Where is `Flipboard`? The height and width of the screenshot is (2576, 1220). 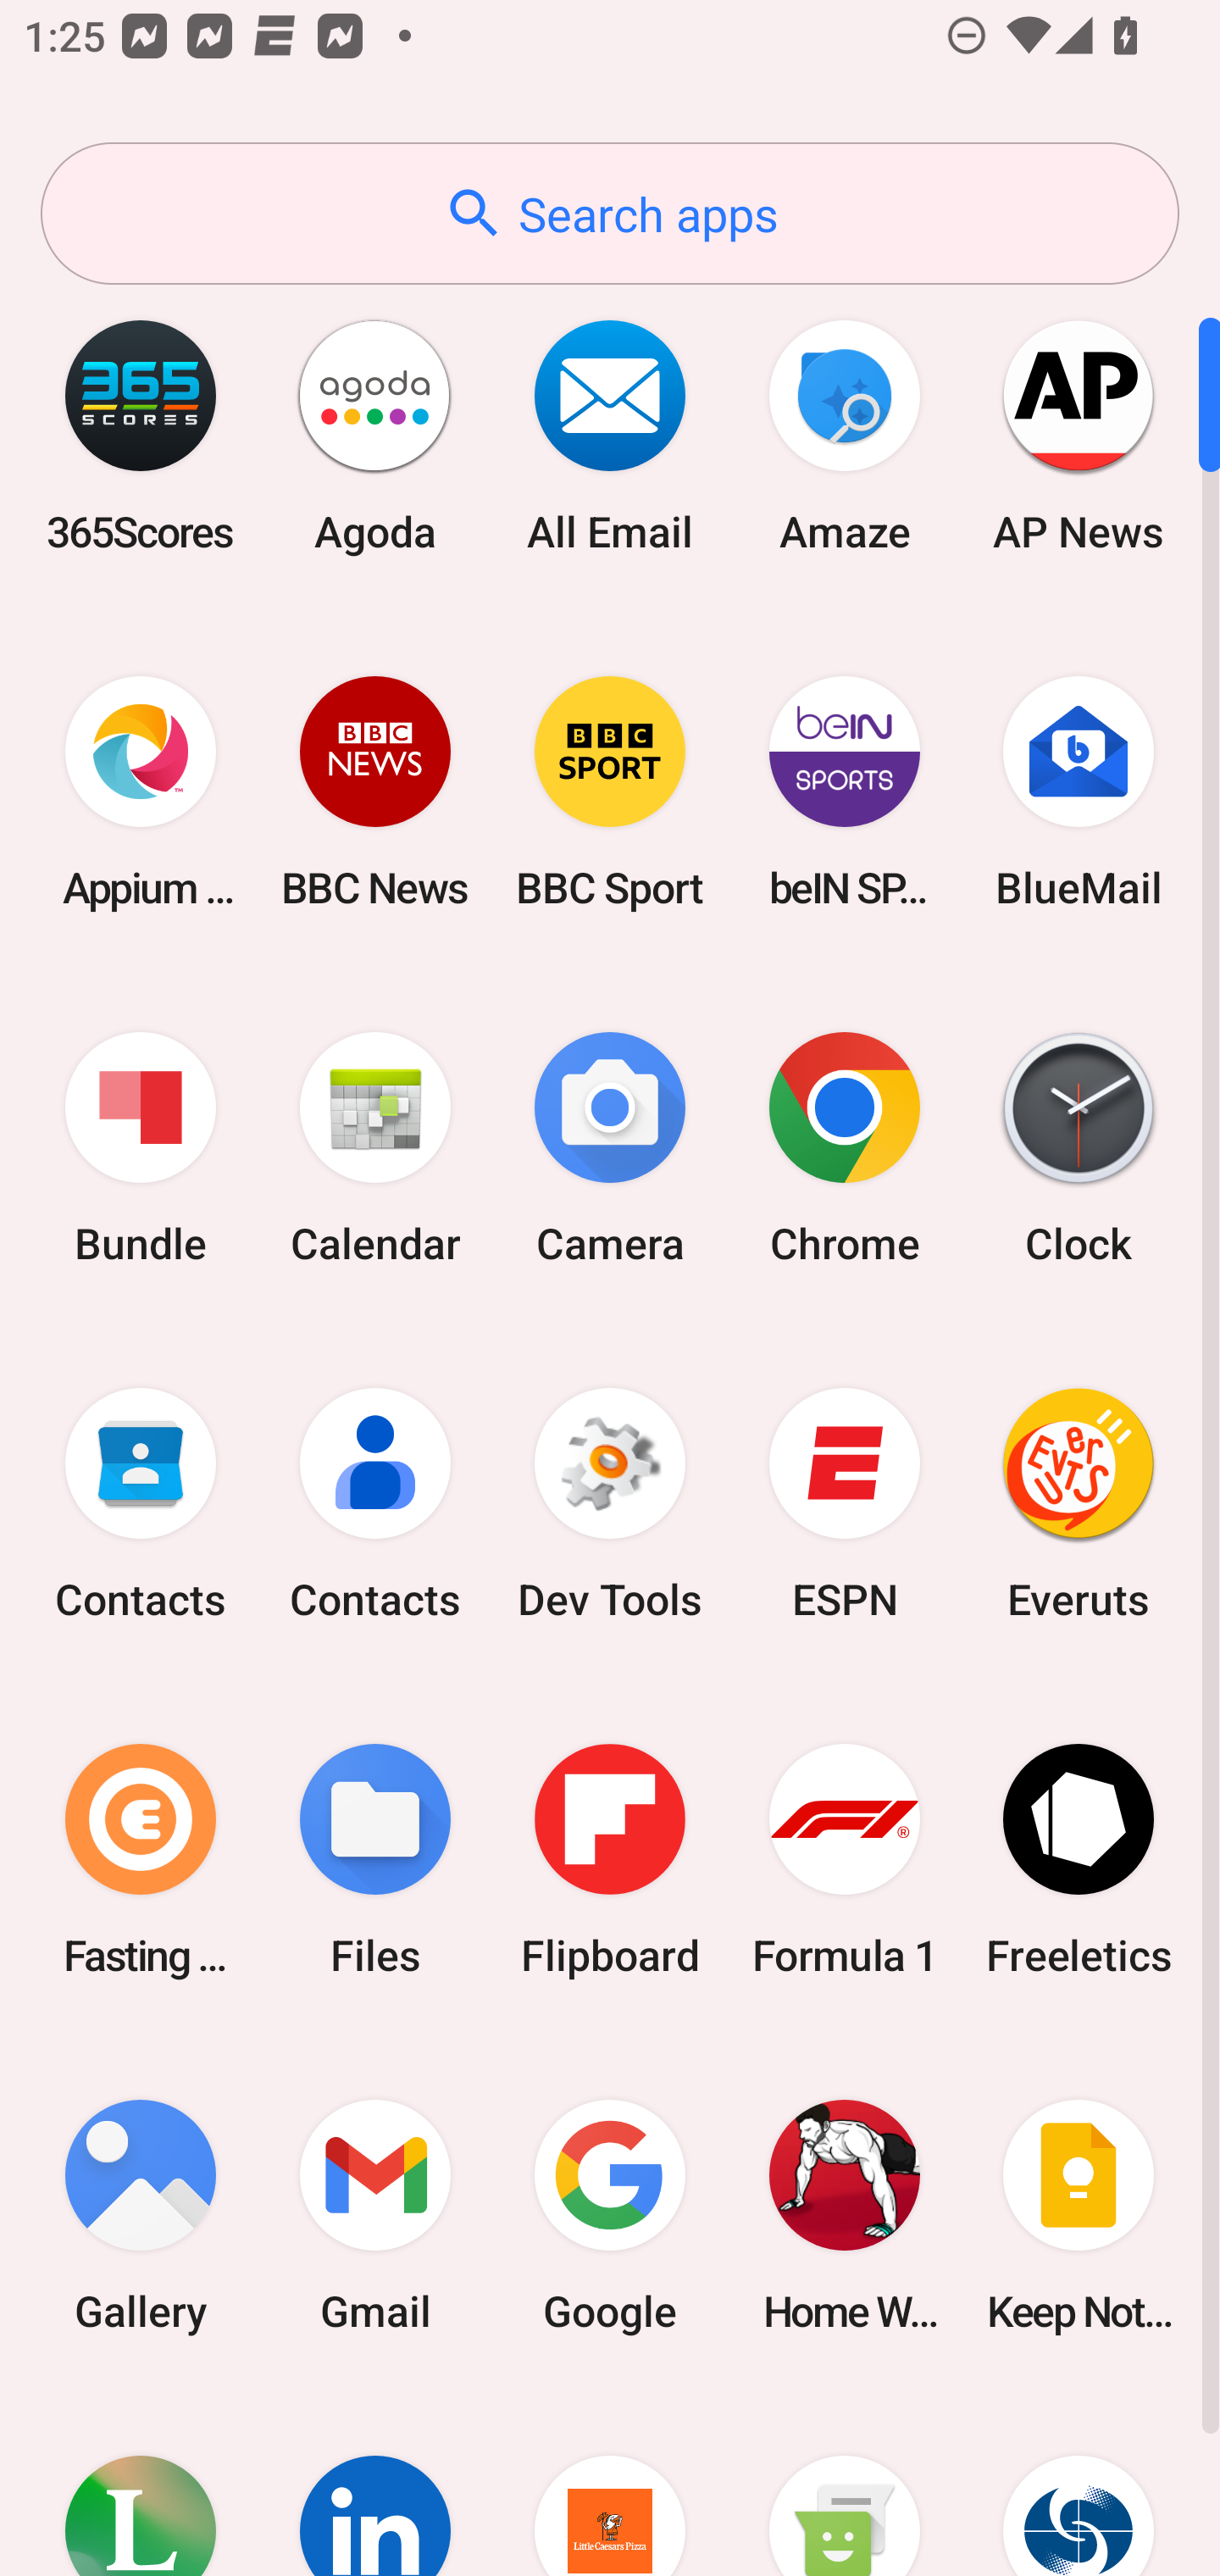
Flipboard is located at coordinates (610, 1859).